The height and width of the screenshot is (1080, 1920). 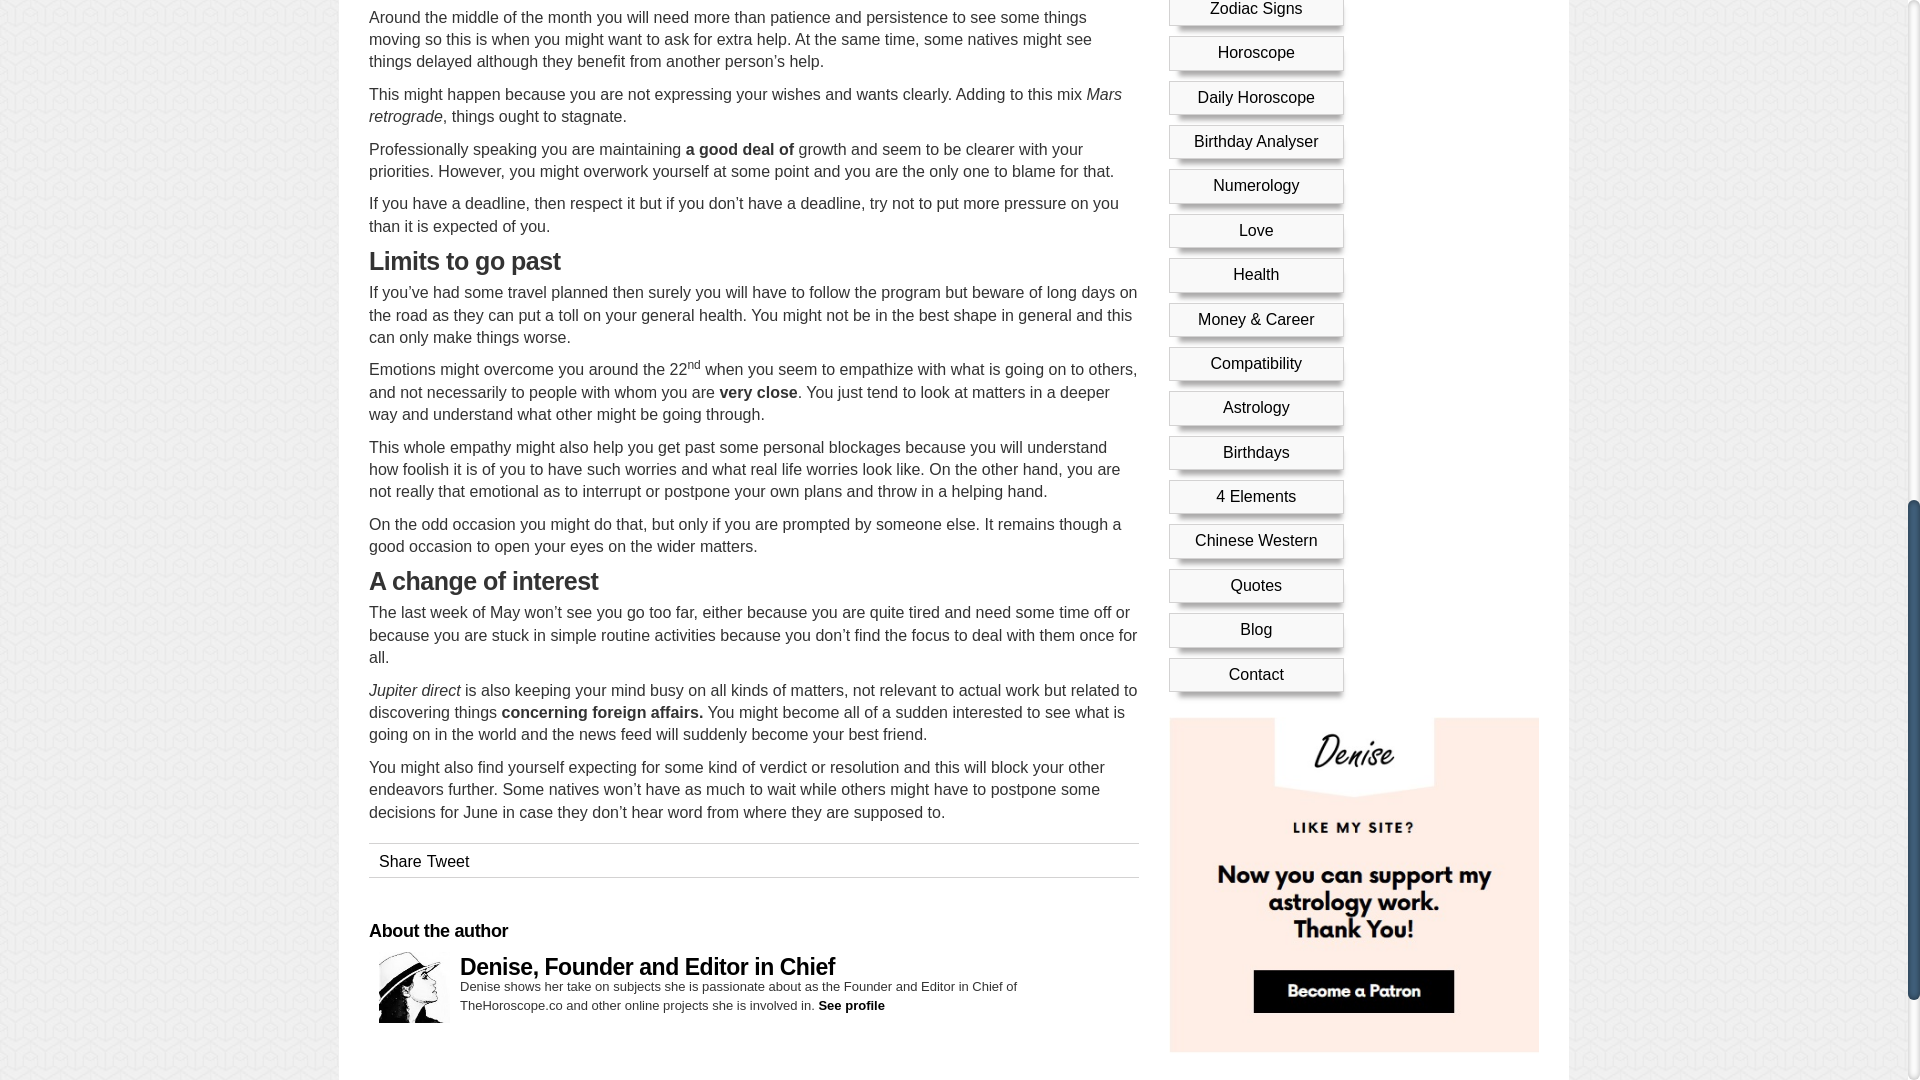 What do you see at coordinates (1256, 320) in the screenshot?
I see `Blog` at bounding box center [1256, 320].